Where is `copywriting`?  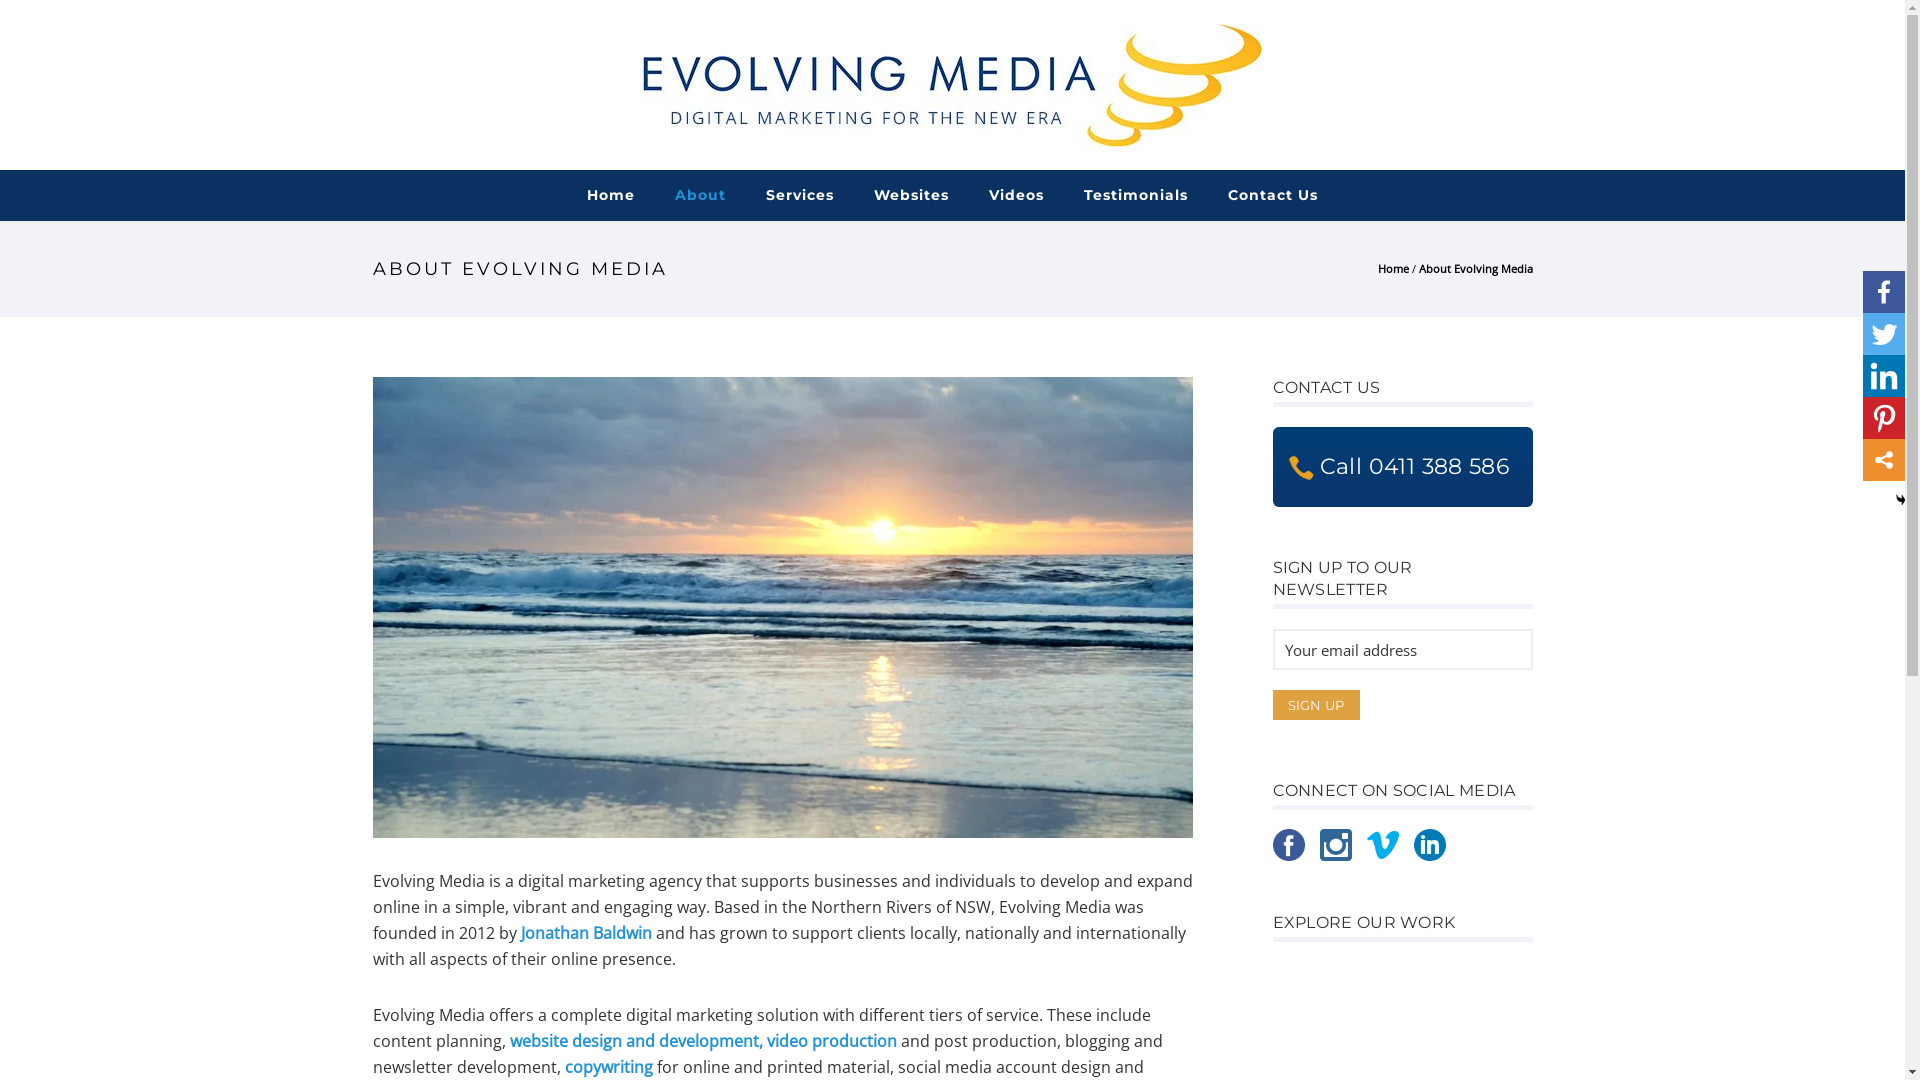 copywriting is located at coordinates (608, 1067).